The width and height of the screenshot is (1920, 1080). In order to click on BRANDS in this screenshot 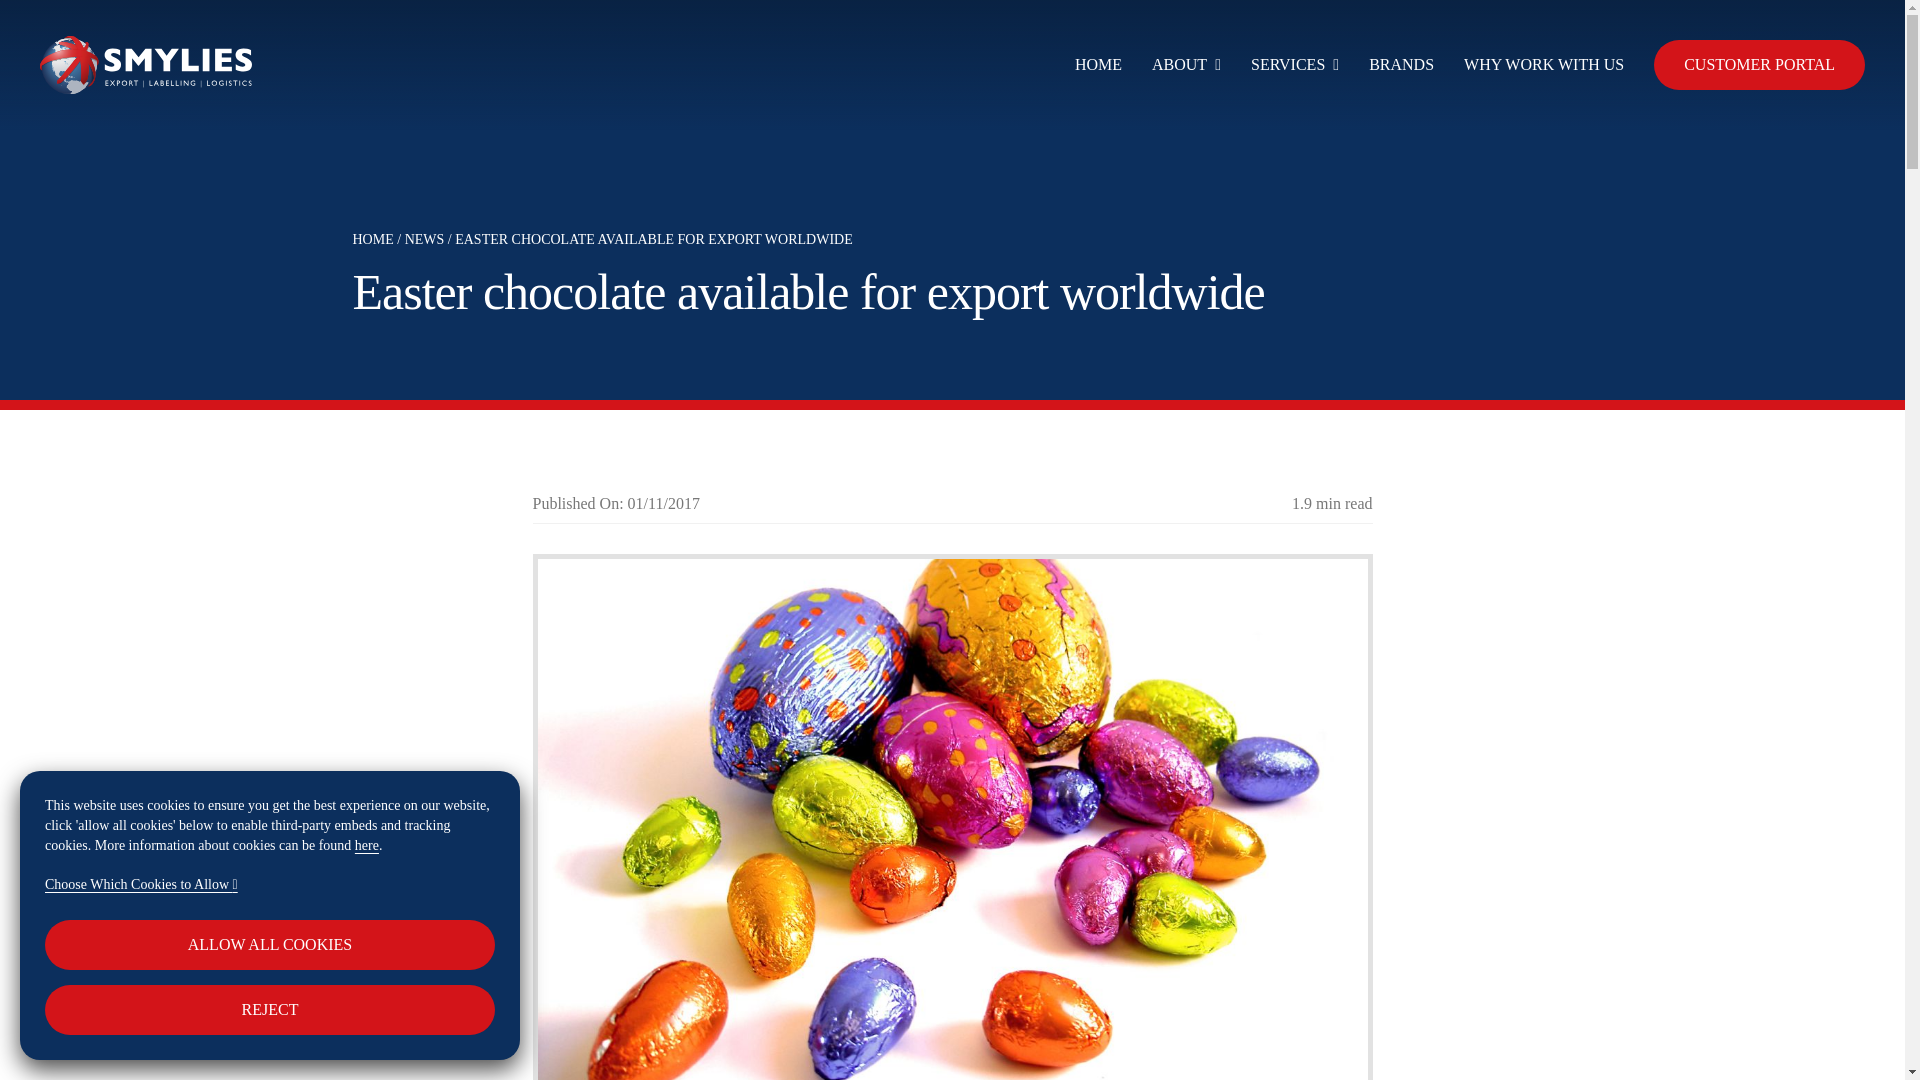, I will do `click(1401, 65)`.